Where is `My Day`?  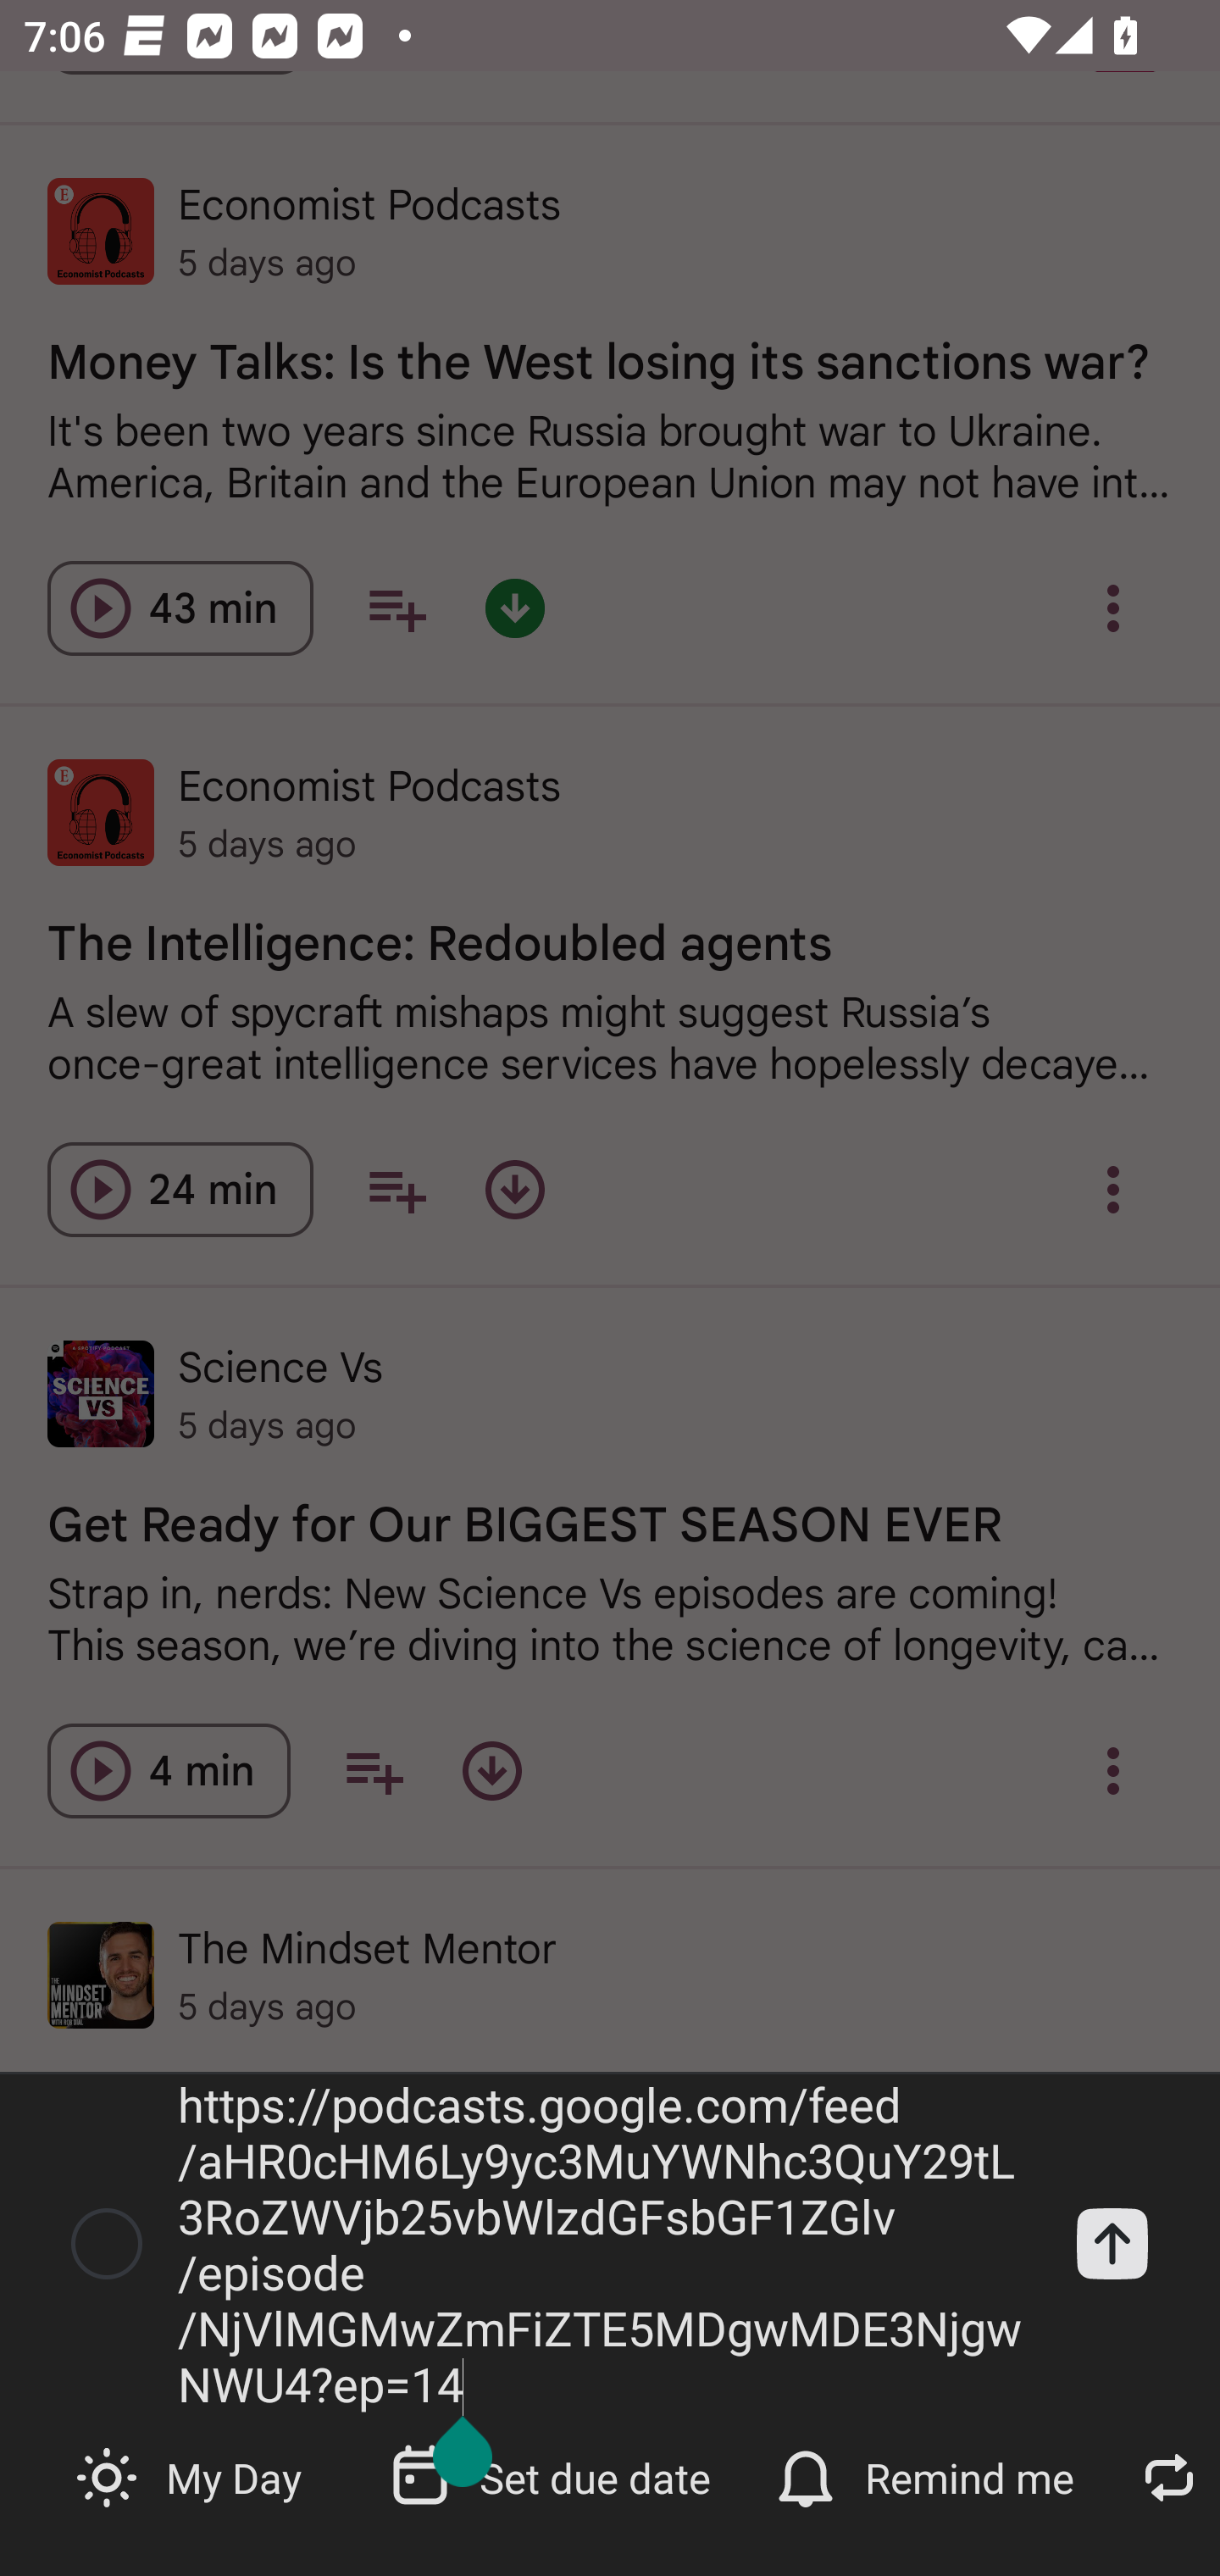
My Day is located at coordinates (191, 2476).